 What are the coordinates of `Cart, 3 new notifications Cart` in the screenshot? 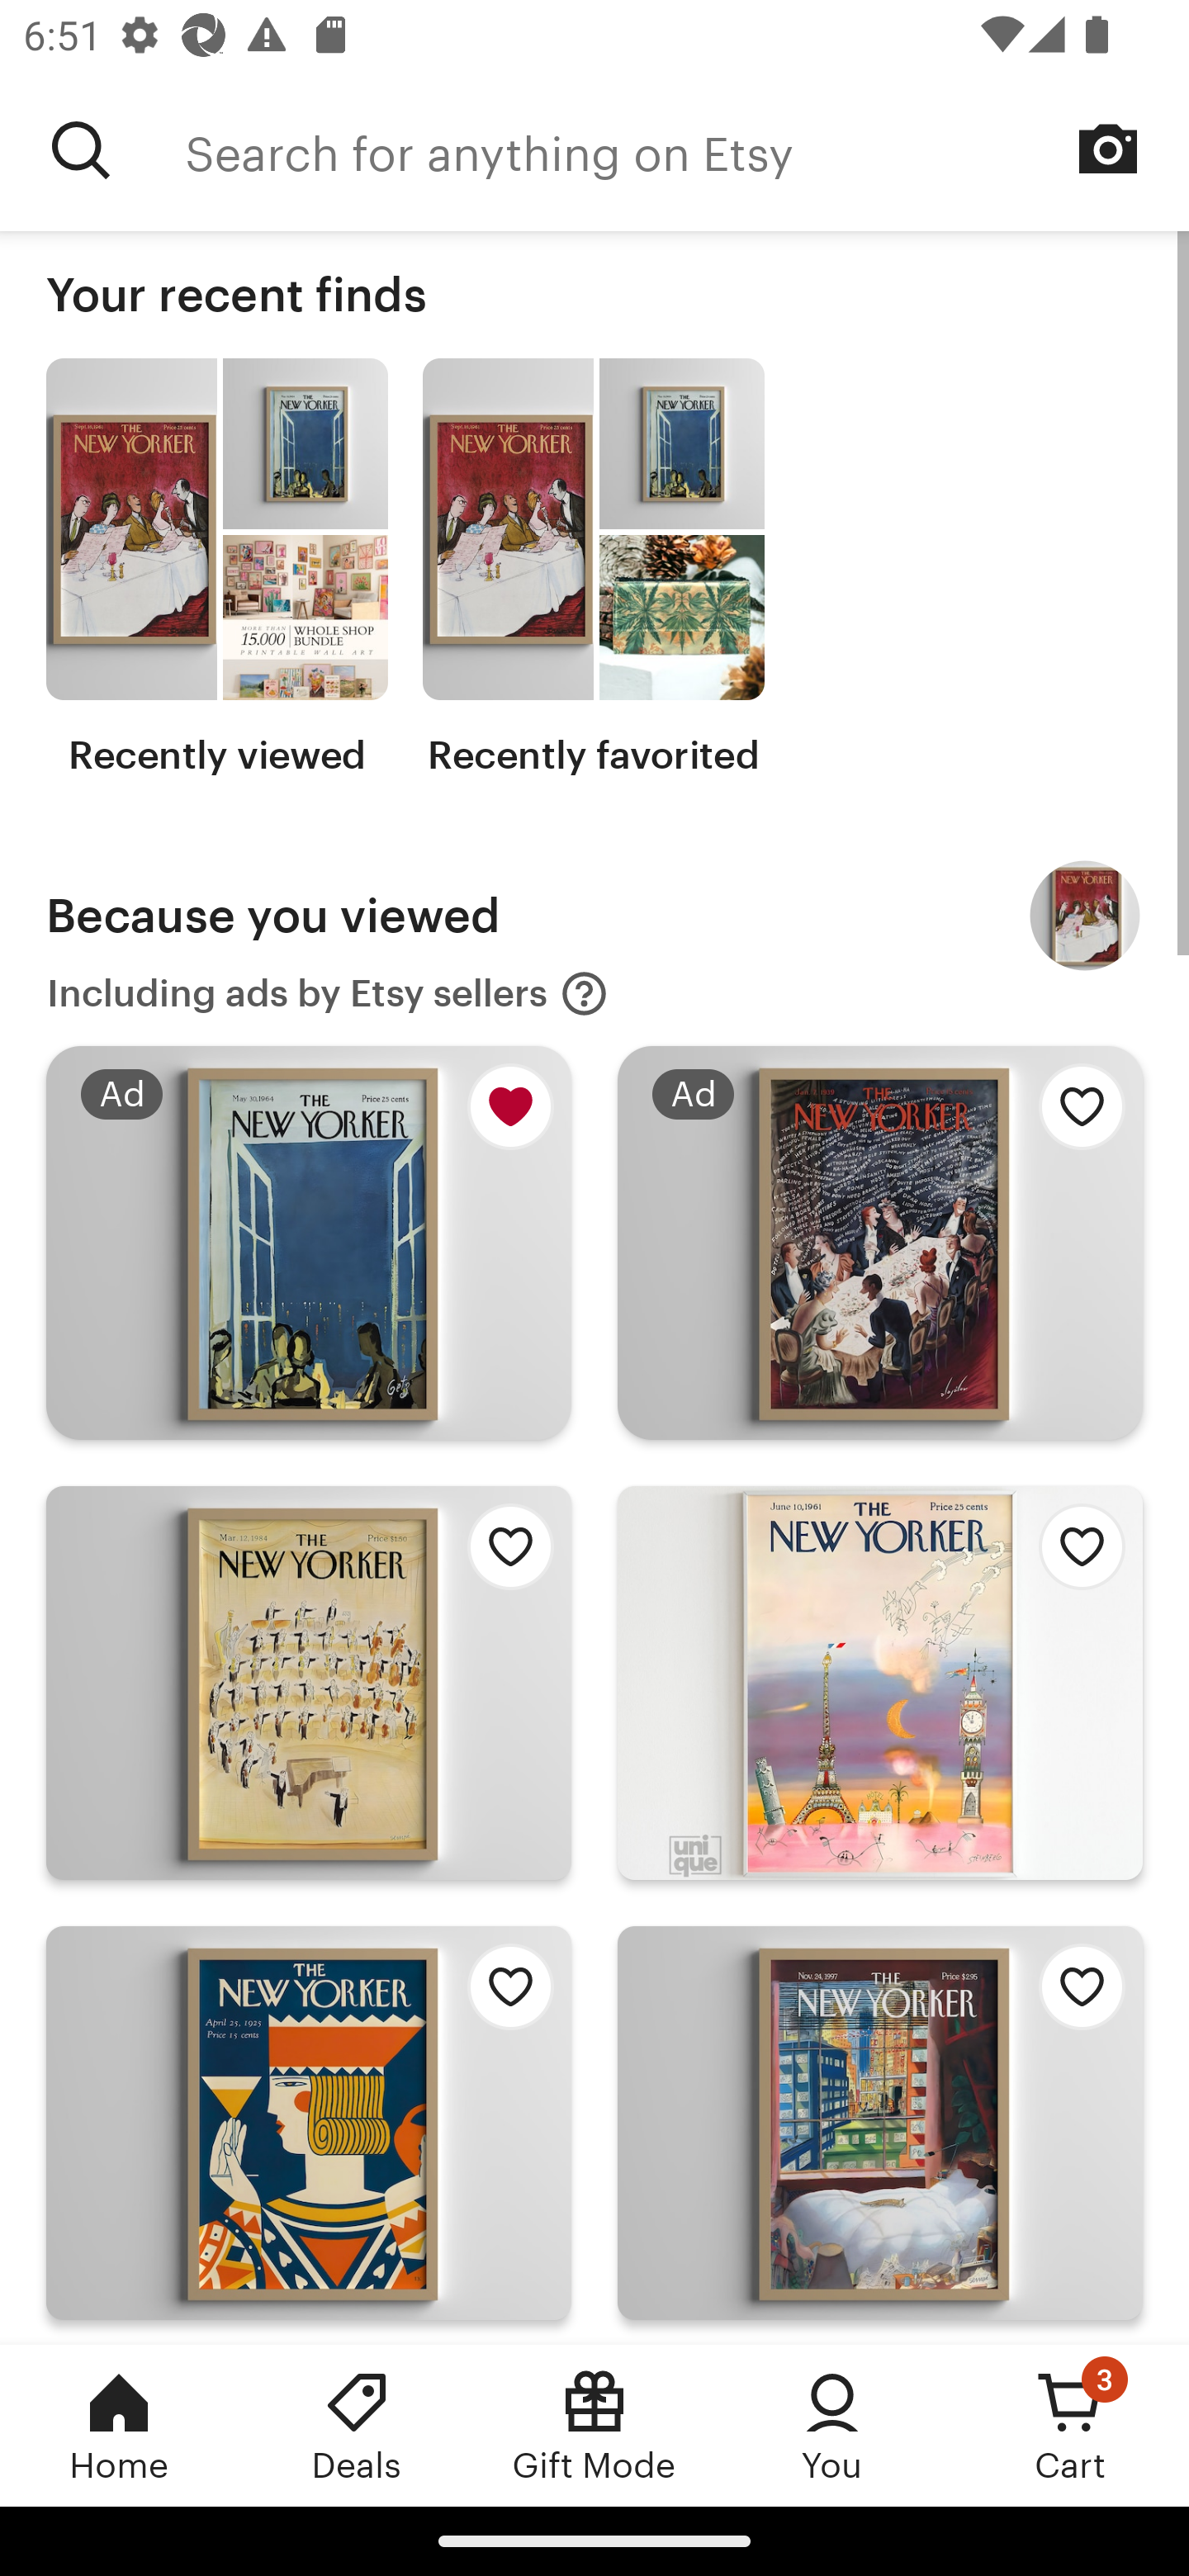 It's located at (1070, 2425).